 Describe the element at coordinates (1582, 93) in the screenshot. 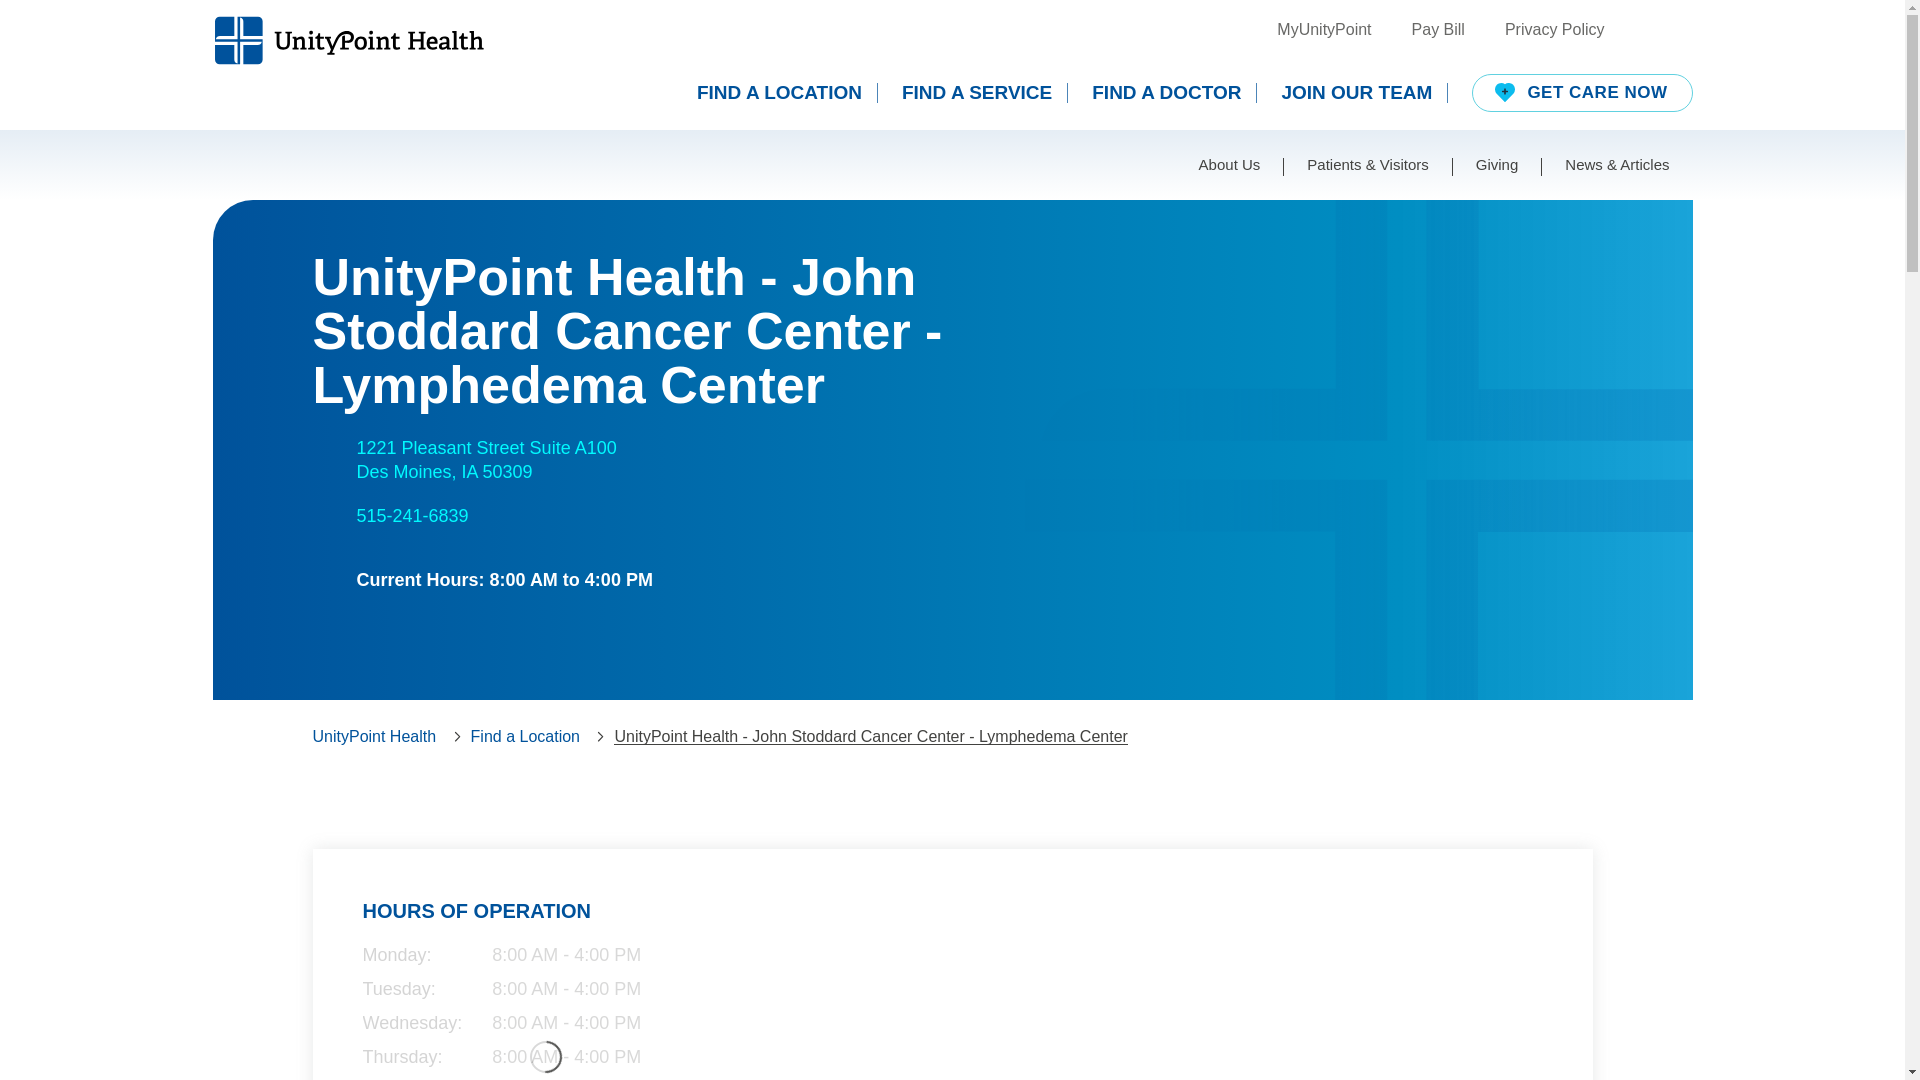

I see `MyUnityPoint` at that location.